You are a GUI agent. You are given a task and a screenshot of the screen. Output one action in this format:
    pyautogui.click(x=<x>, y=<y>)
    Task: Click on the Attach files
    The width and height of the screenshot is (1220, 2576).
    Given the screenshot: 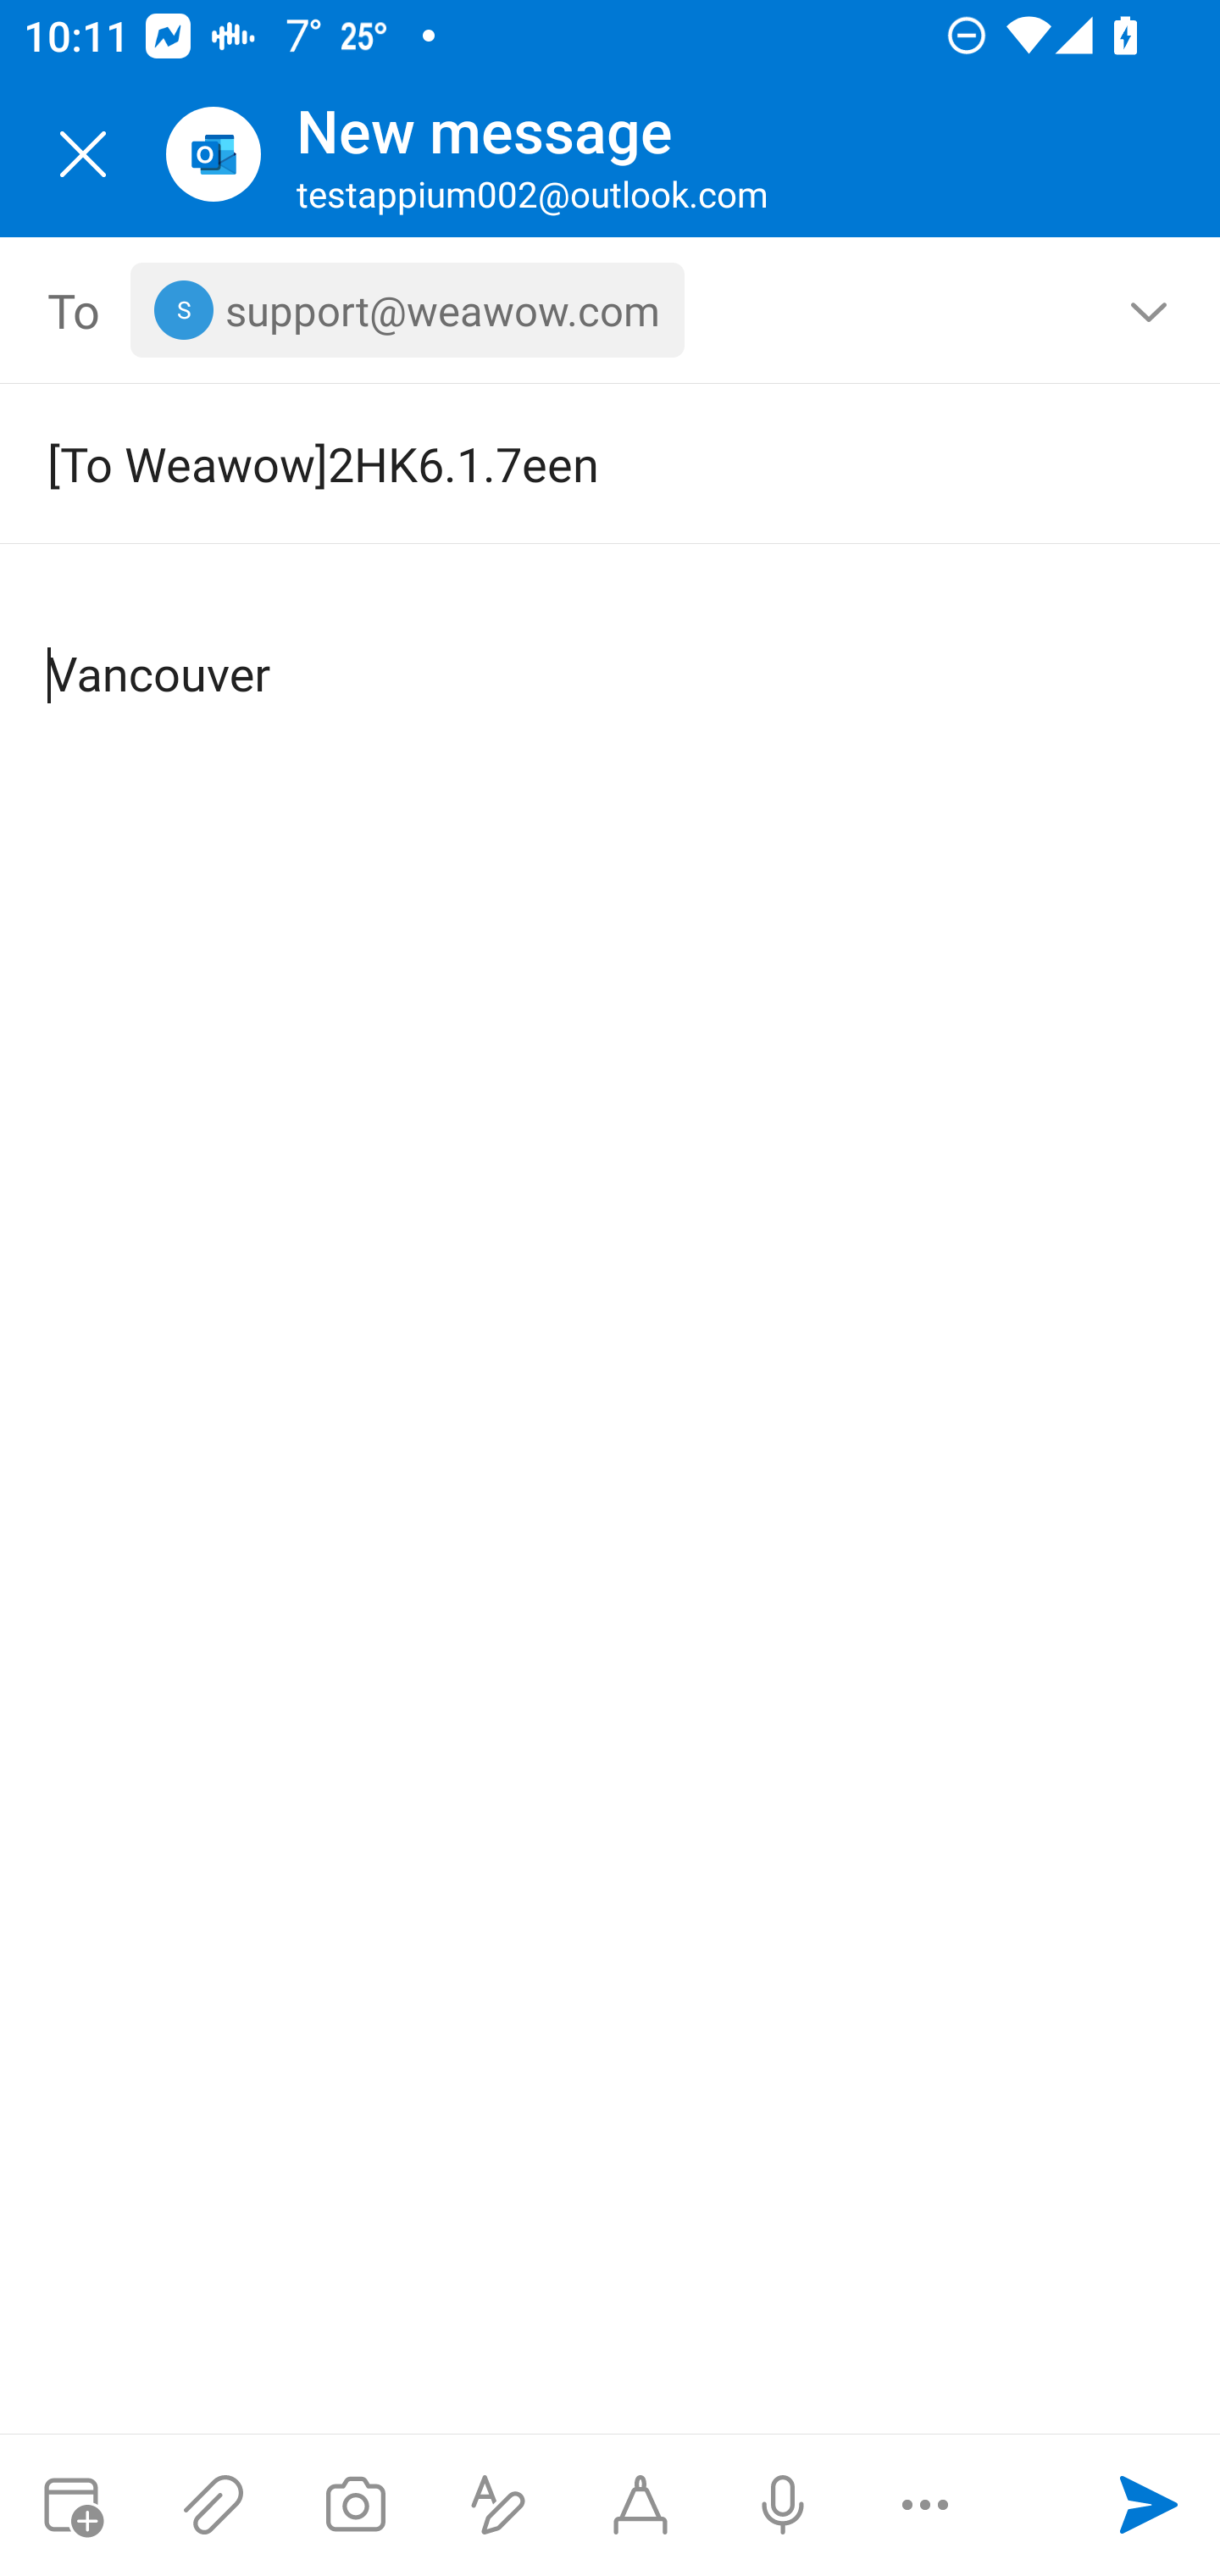 What is the action you would take?
    pyautogui.click(x=213, y=2505)
    